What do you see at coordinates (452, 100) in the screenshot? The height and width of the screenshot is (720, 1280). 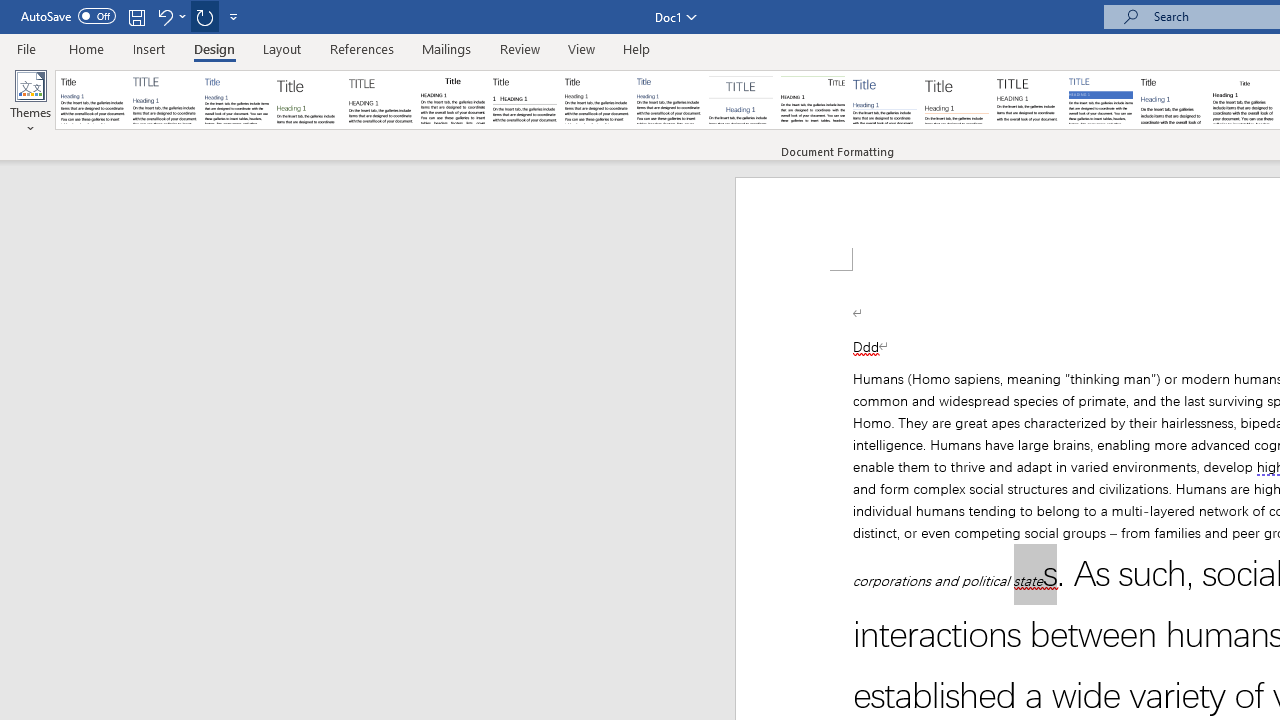 I see `Black & White (Classic)` at bounding box center [452, 100].